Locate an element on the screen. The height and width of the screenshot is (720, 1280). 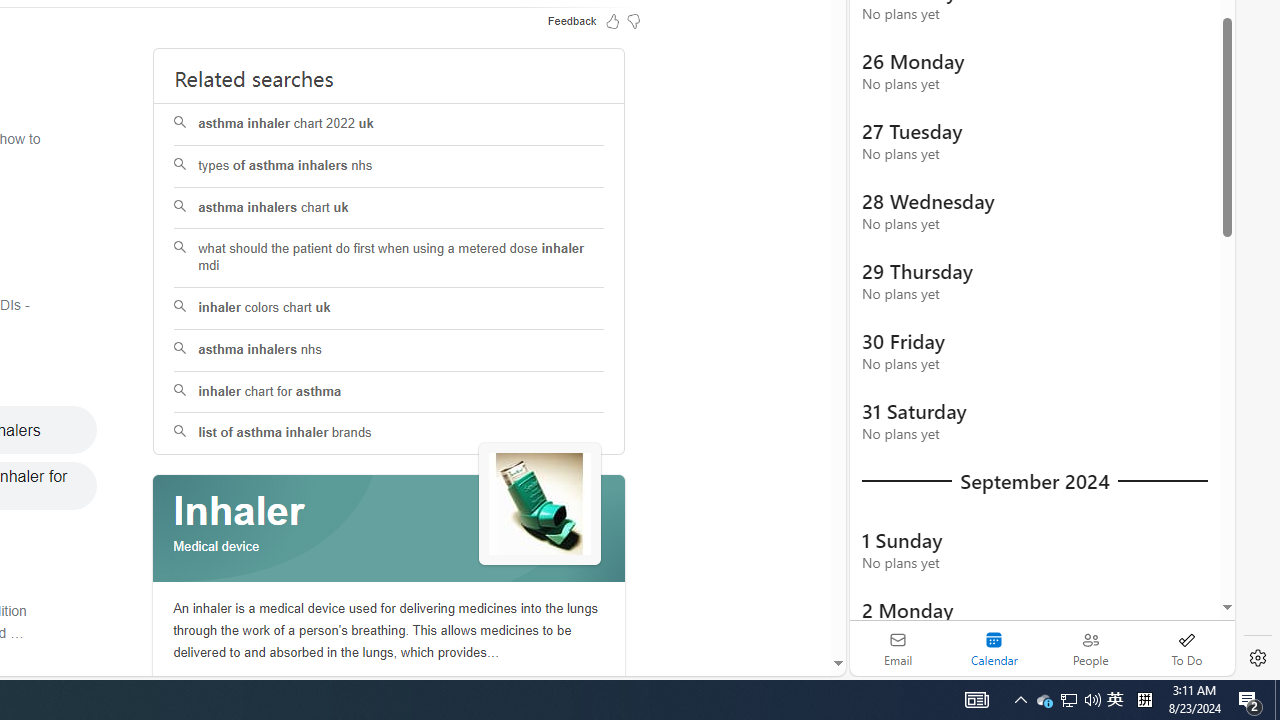
People is located at coordinates (1090, 648).